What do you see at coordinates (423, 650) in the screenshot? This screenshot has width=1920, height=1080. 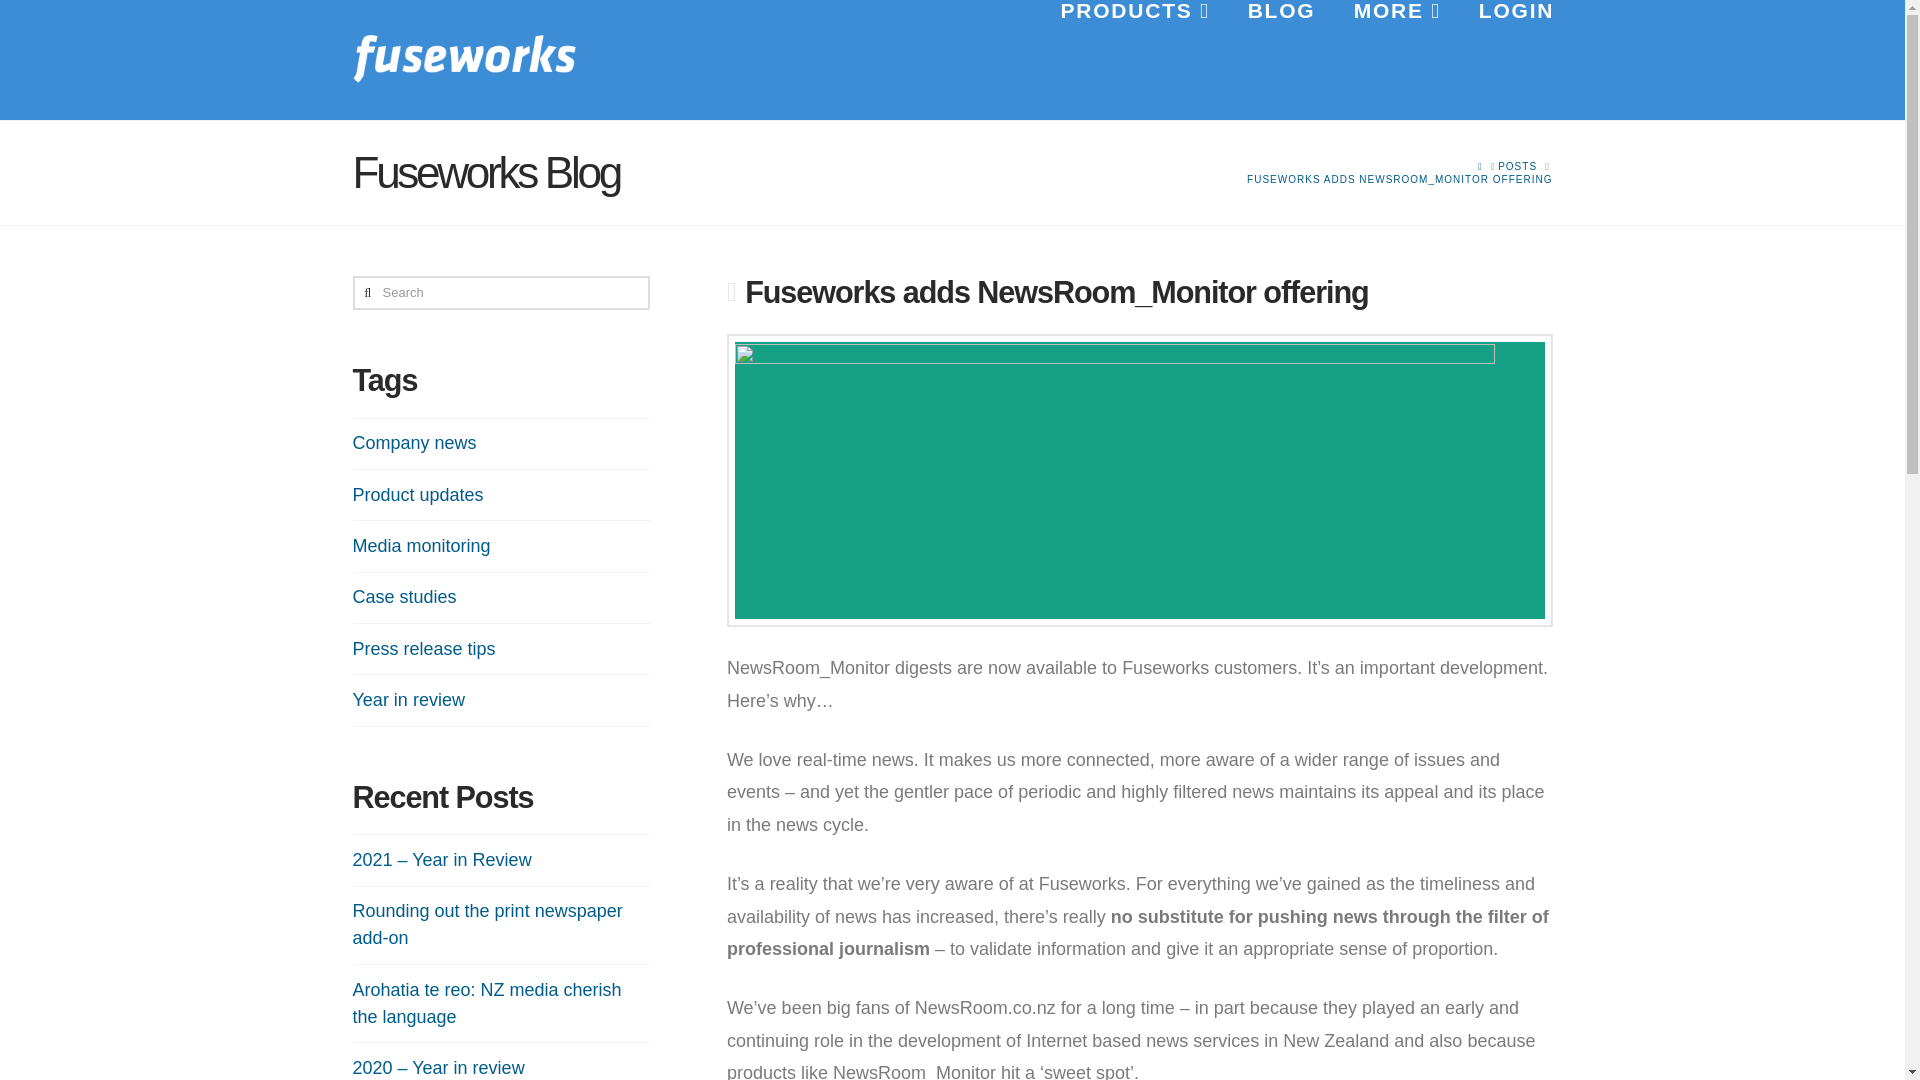 I see `Press release tips` at bounding box center [423, 650].